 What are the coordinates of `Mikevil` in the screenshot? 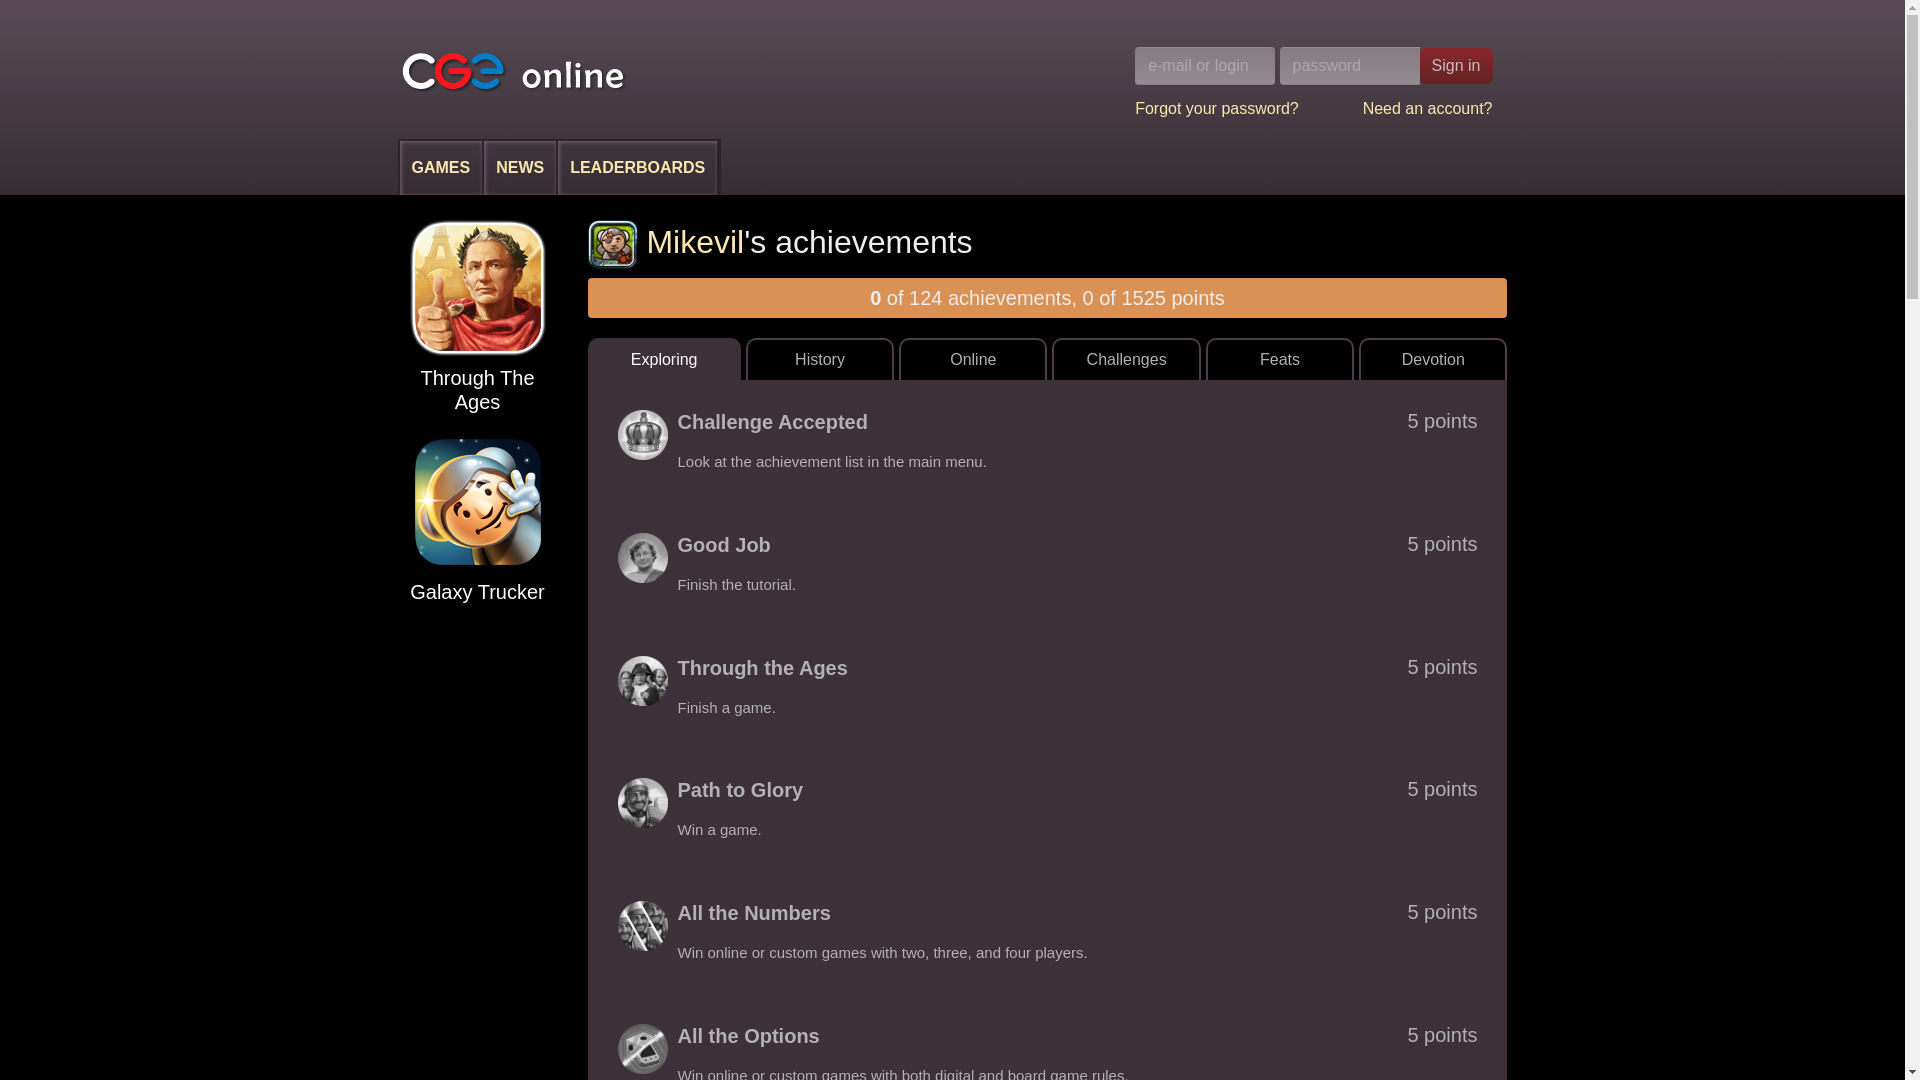 It's located at (666, 242).